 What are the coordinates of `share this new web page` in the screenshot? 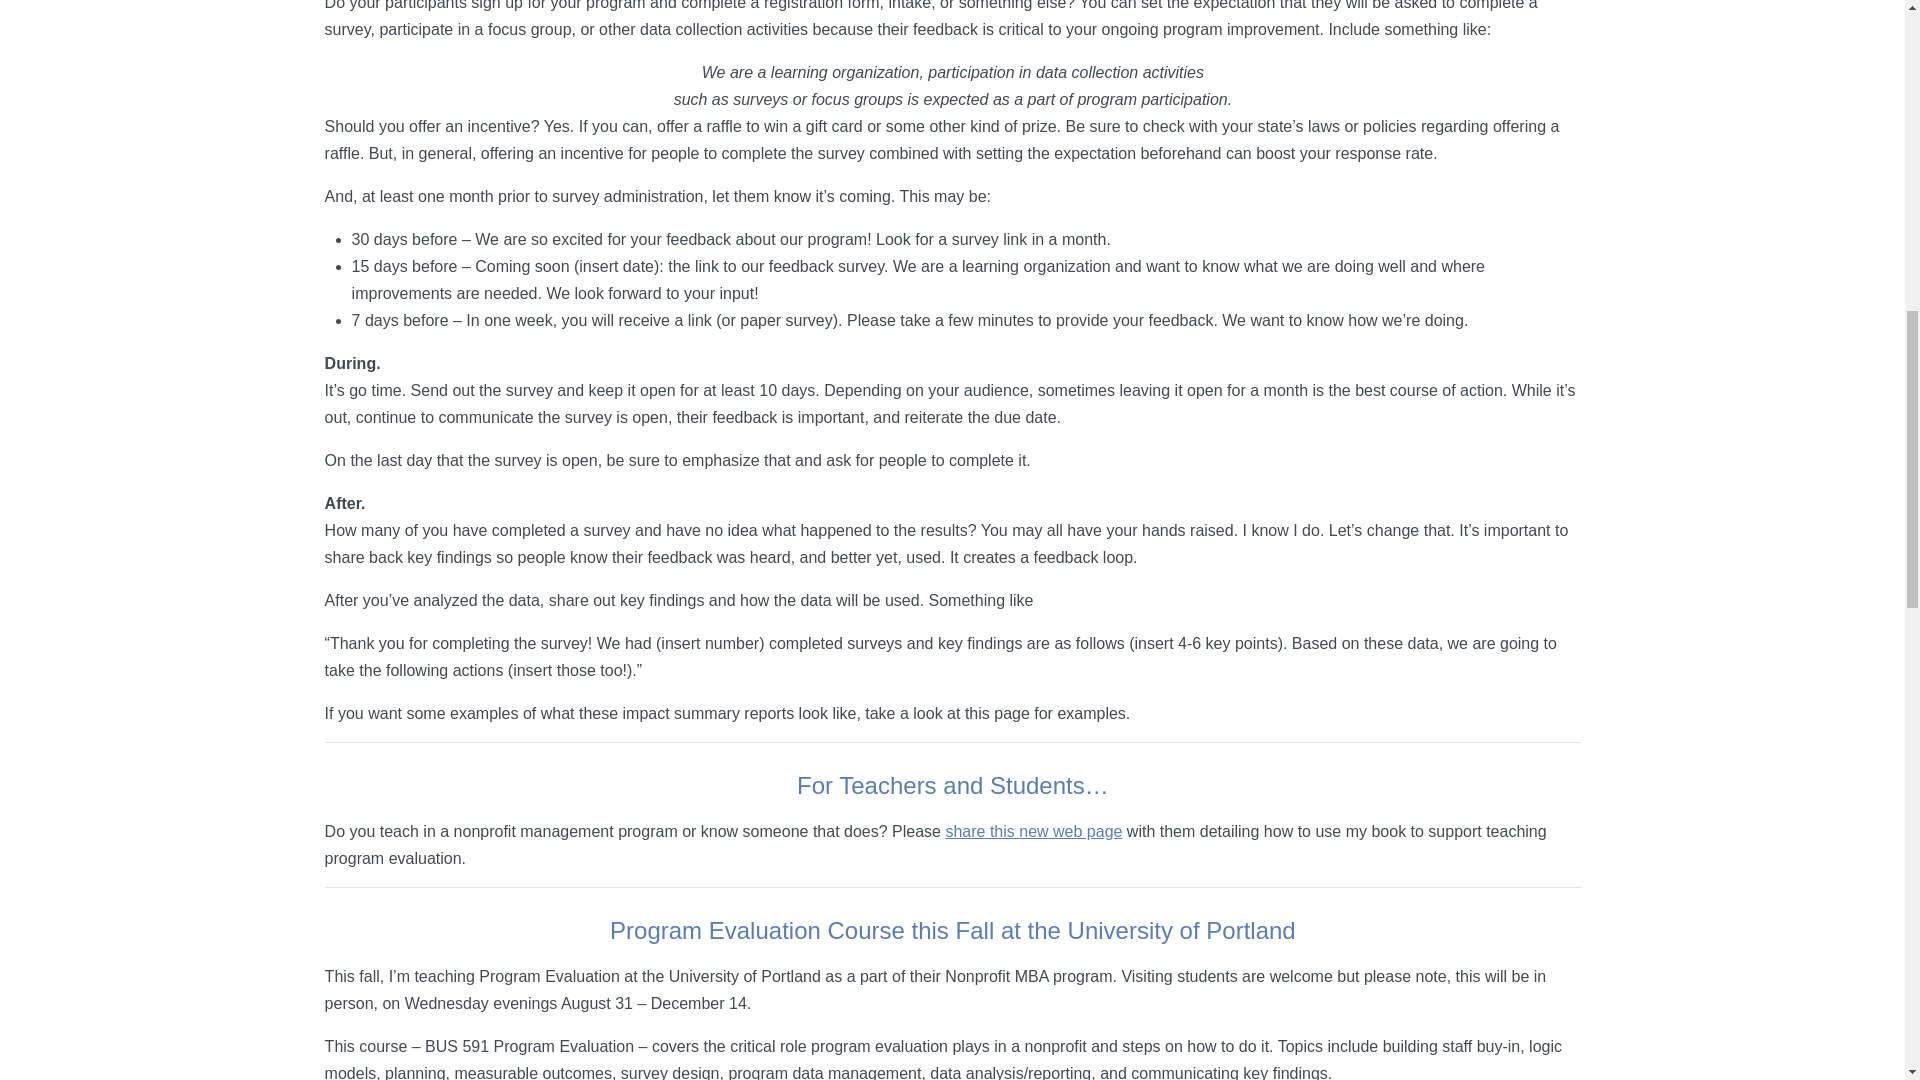 It's located at (1032, 831).